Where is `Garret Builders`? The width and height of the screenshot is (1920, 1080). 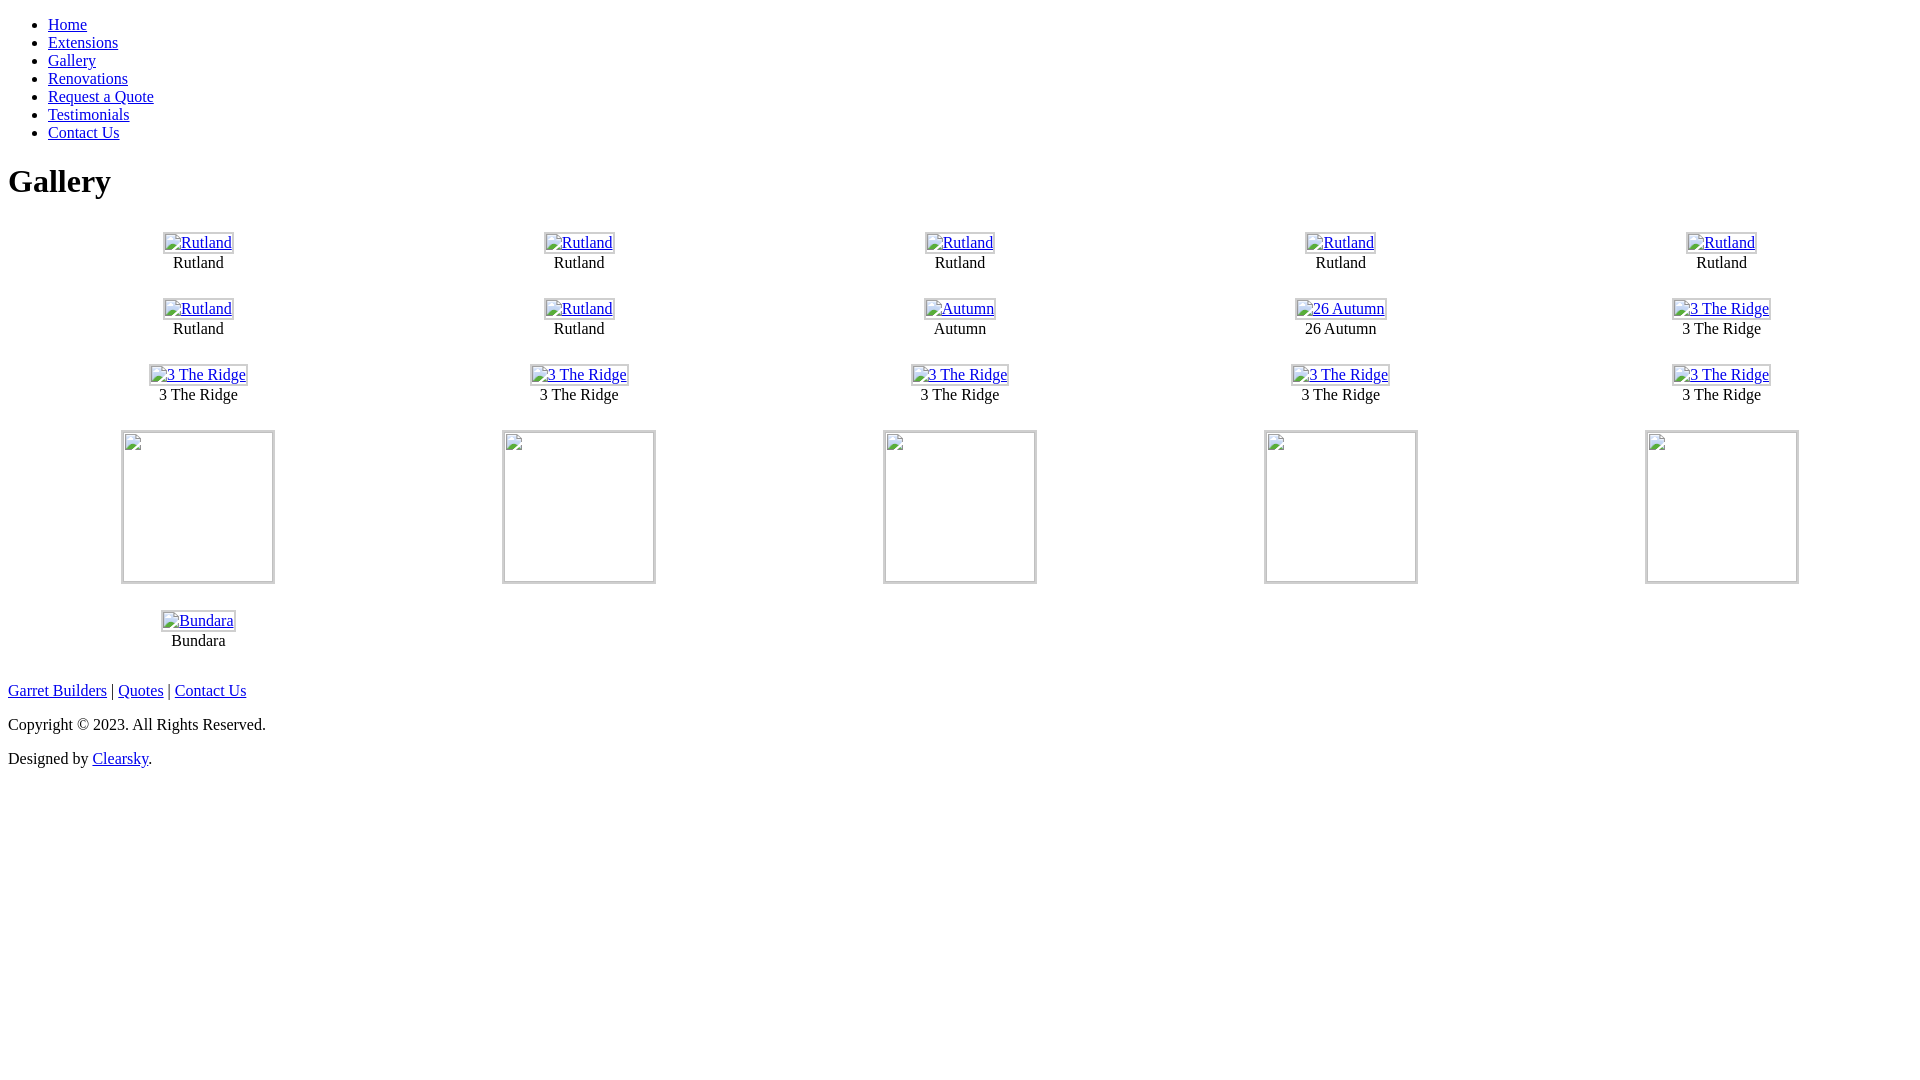
Garret Builders is located at coordinates (58, 690).